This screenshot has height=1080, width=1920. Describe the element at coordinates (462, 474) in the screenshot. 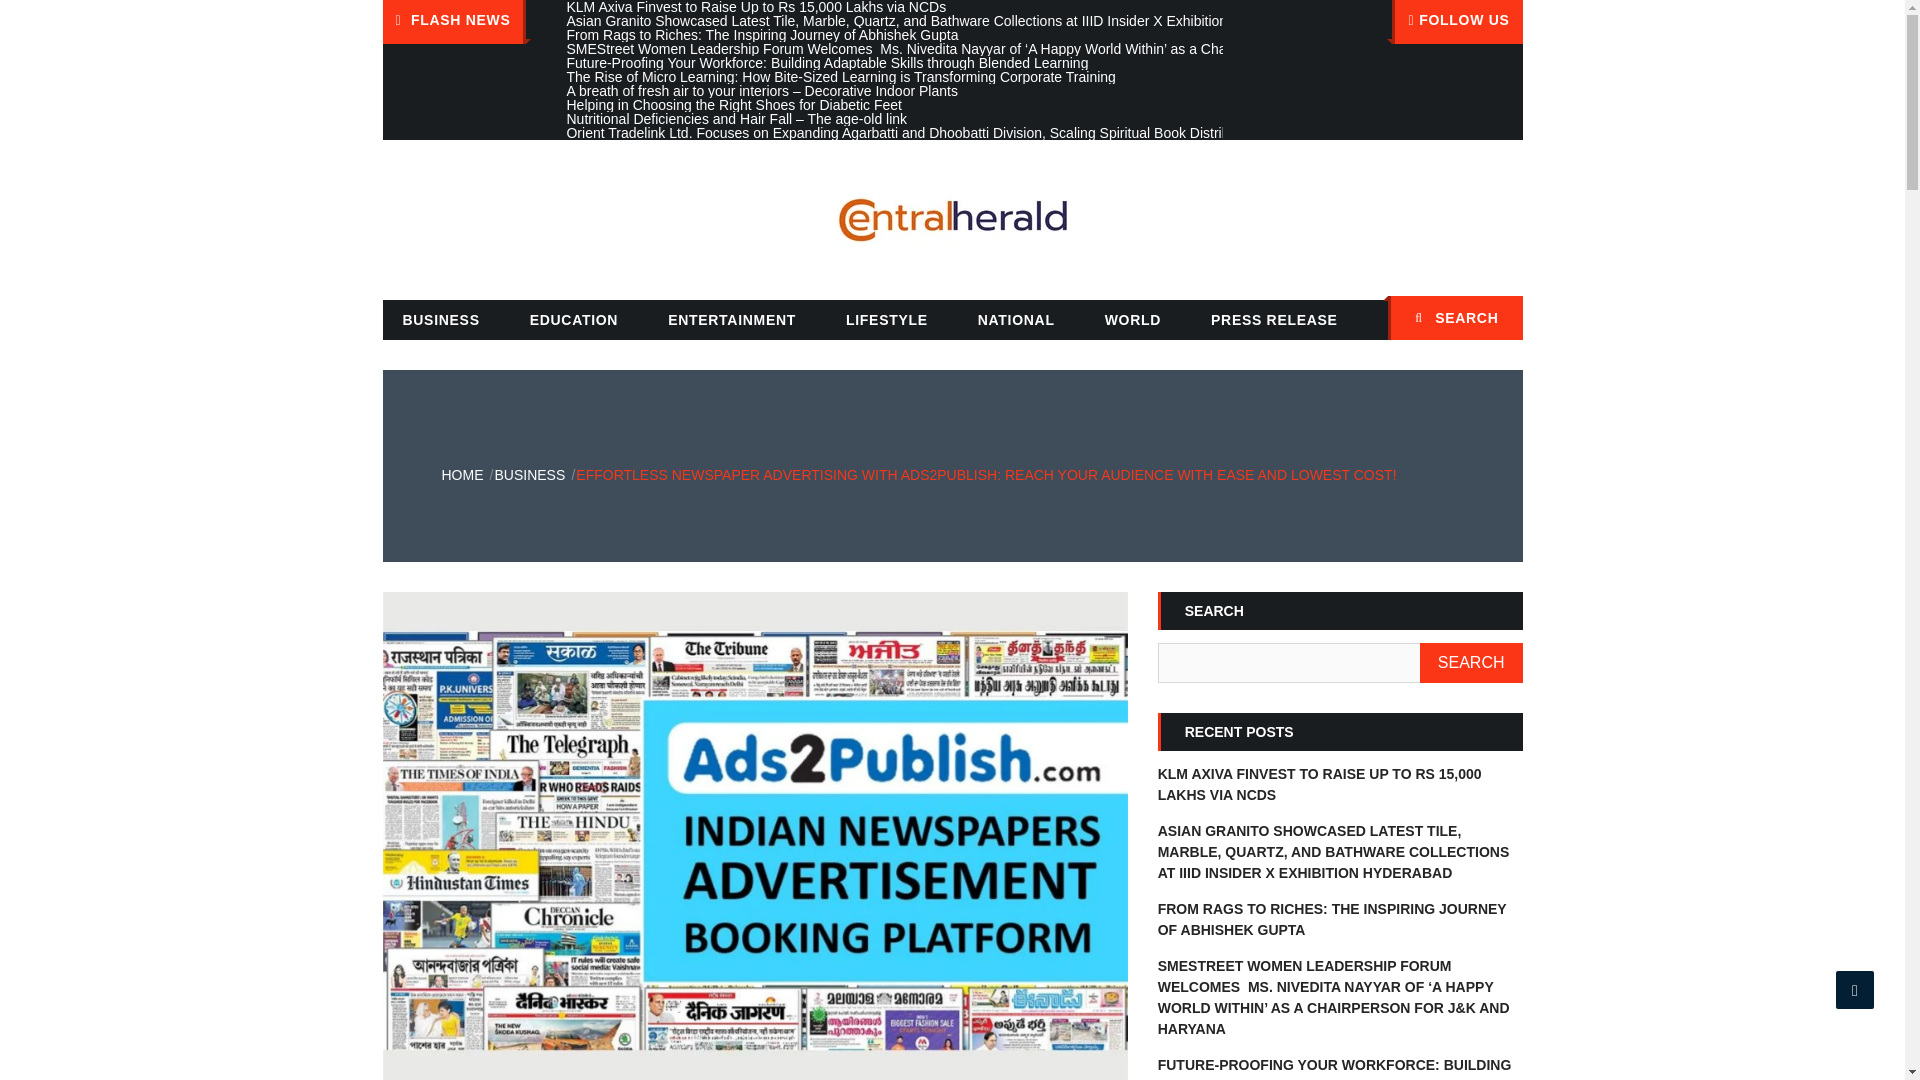

I see `HOME` at that location.